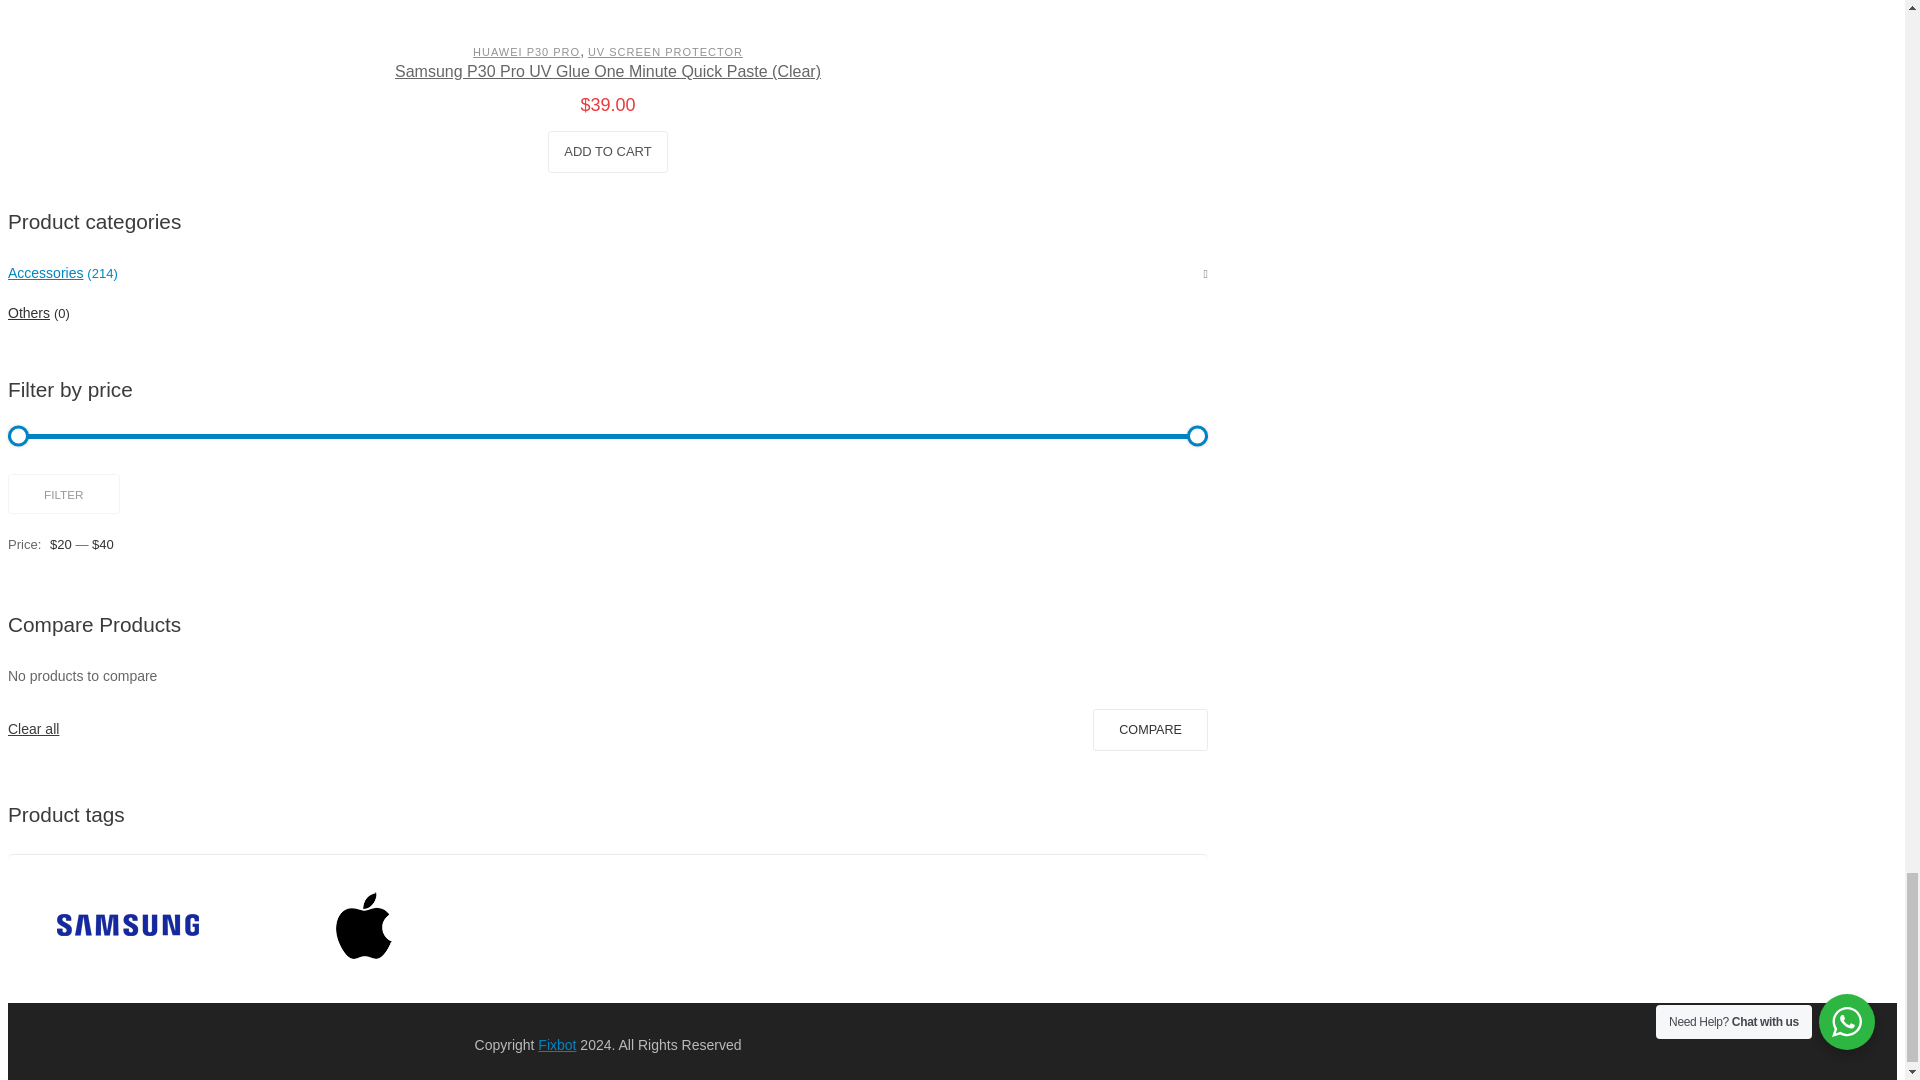 This screenshot has height=1080, width=1920. What do you see at coordinates (367, 928) in the screenshot?
I see `Apple` at bounding box center [367, 928].